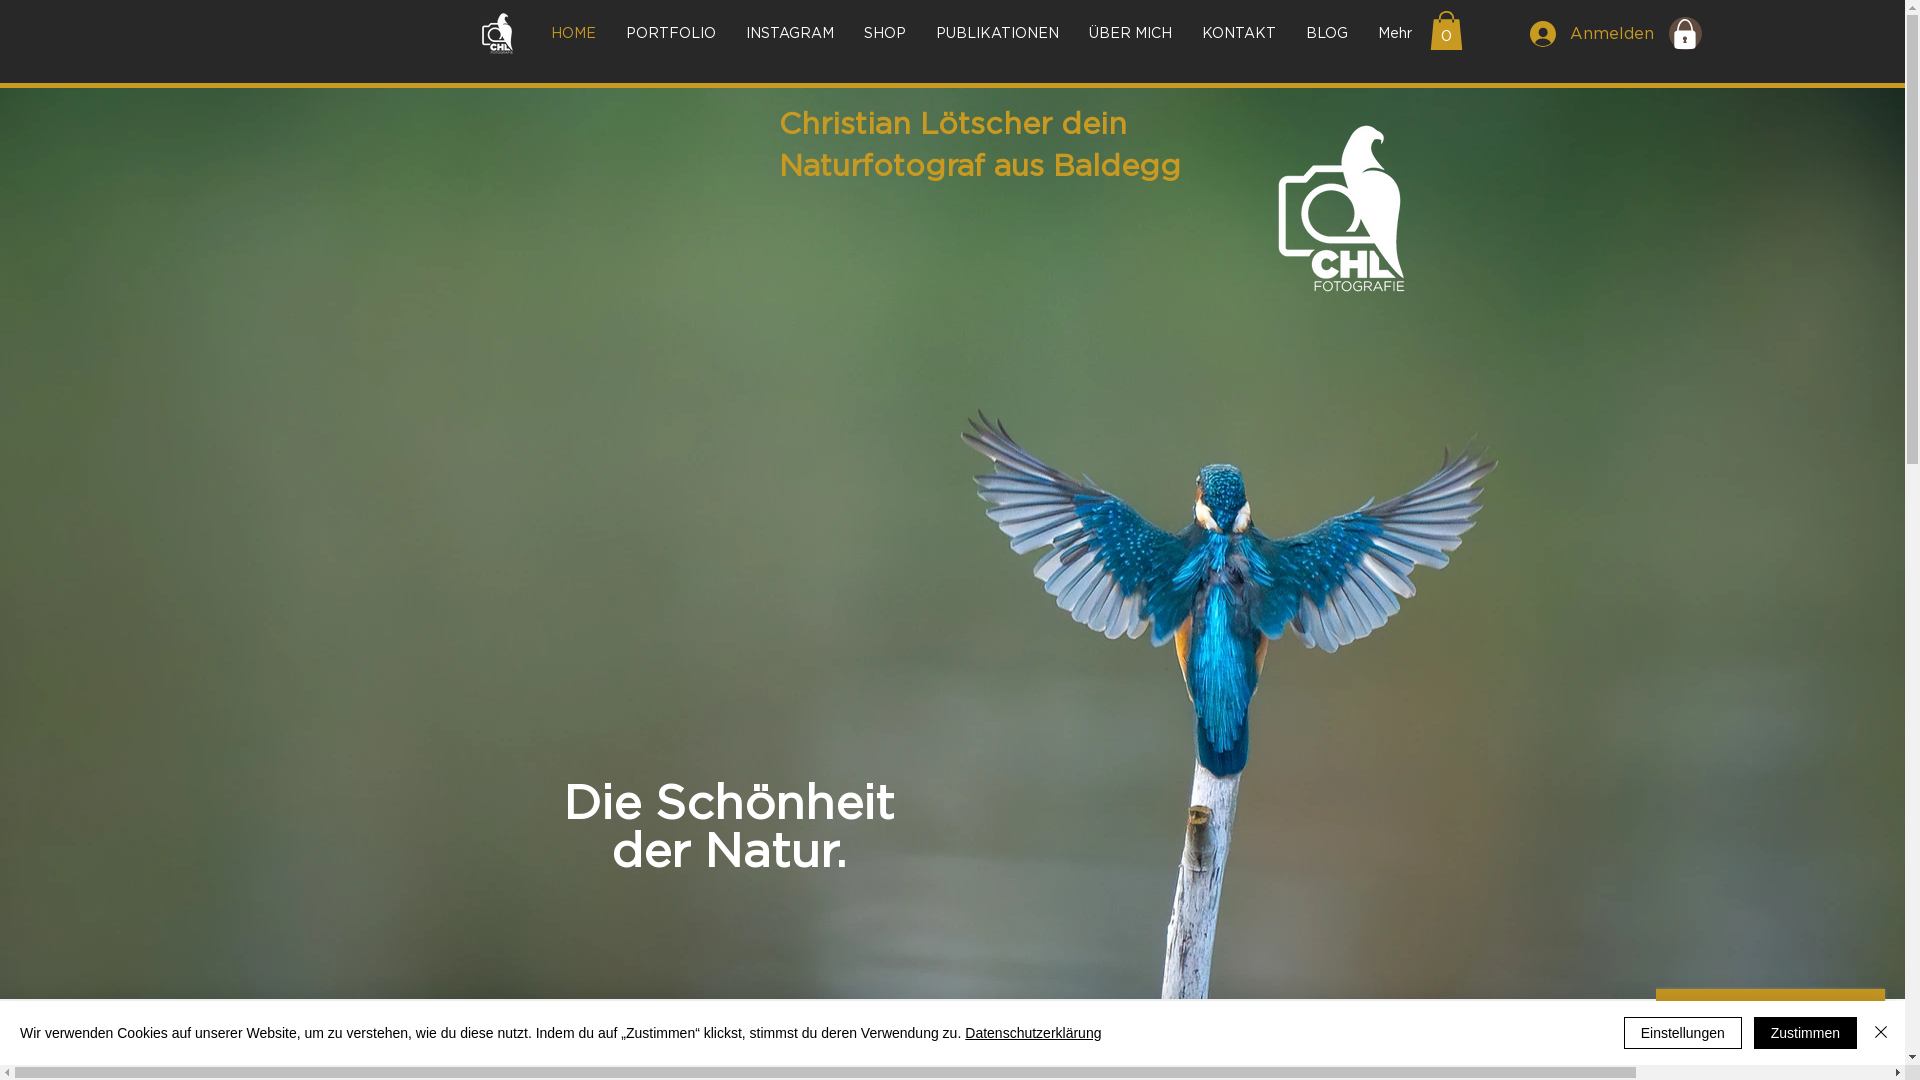 This screenshot has width=1920, height=1080. Describe the element at coordinates (1342, 208) in the screenshot. I see `CHL Fotografie` at that location.